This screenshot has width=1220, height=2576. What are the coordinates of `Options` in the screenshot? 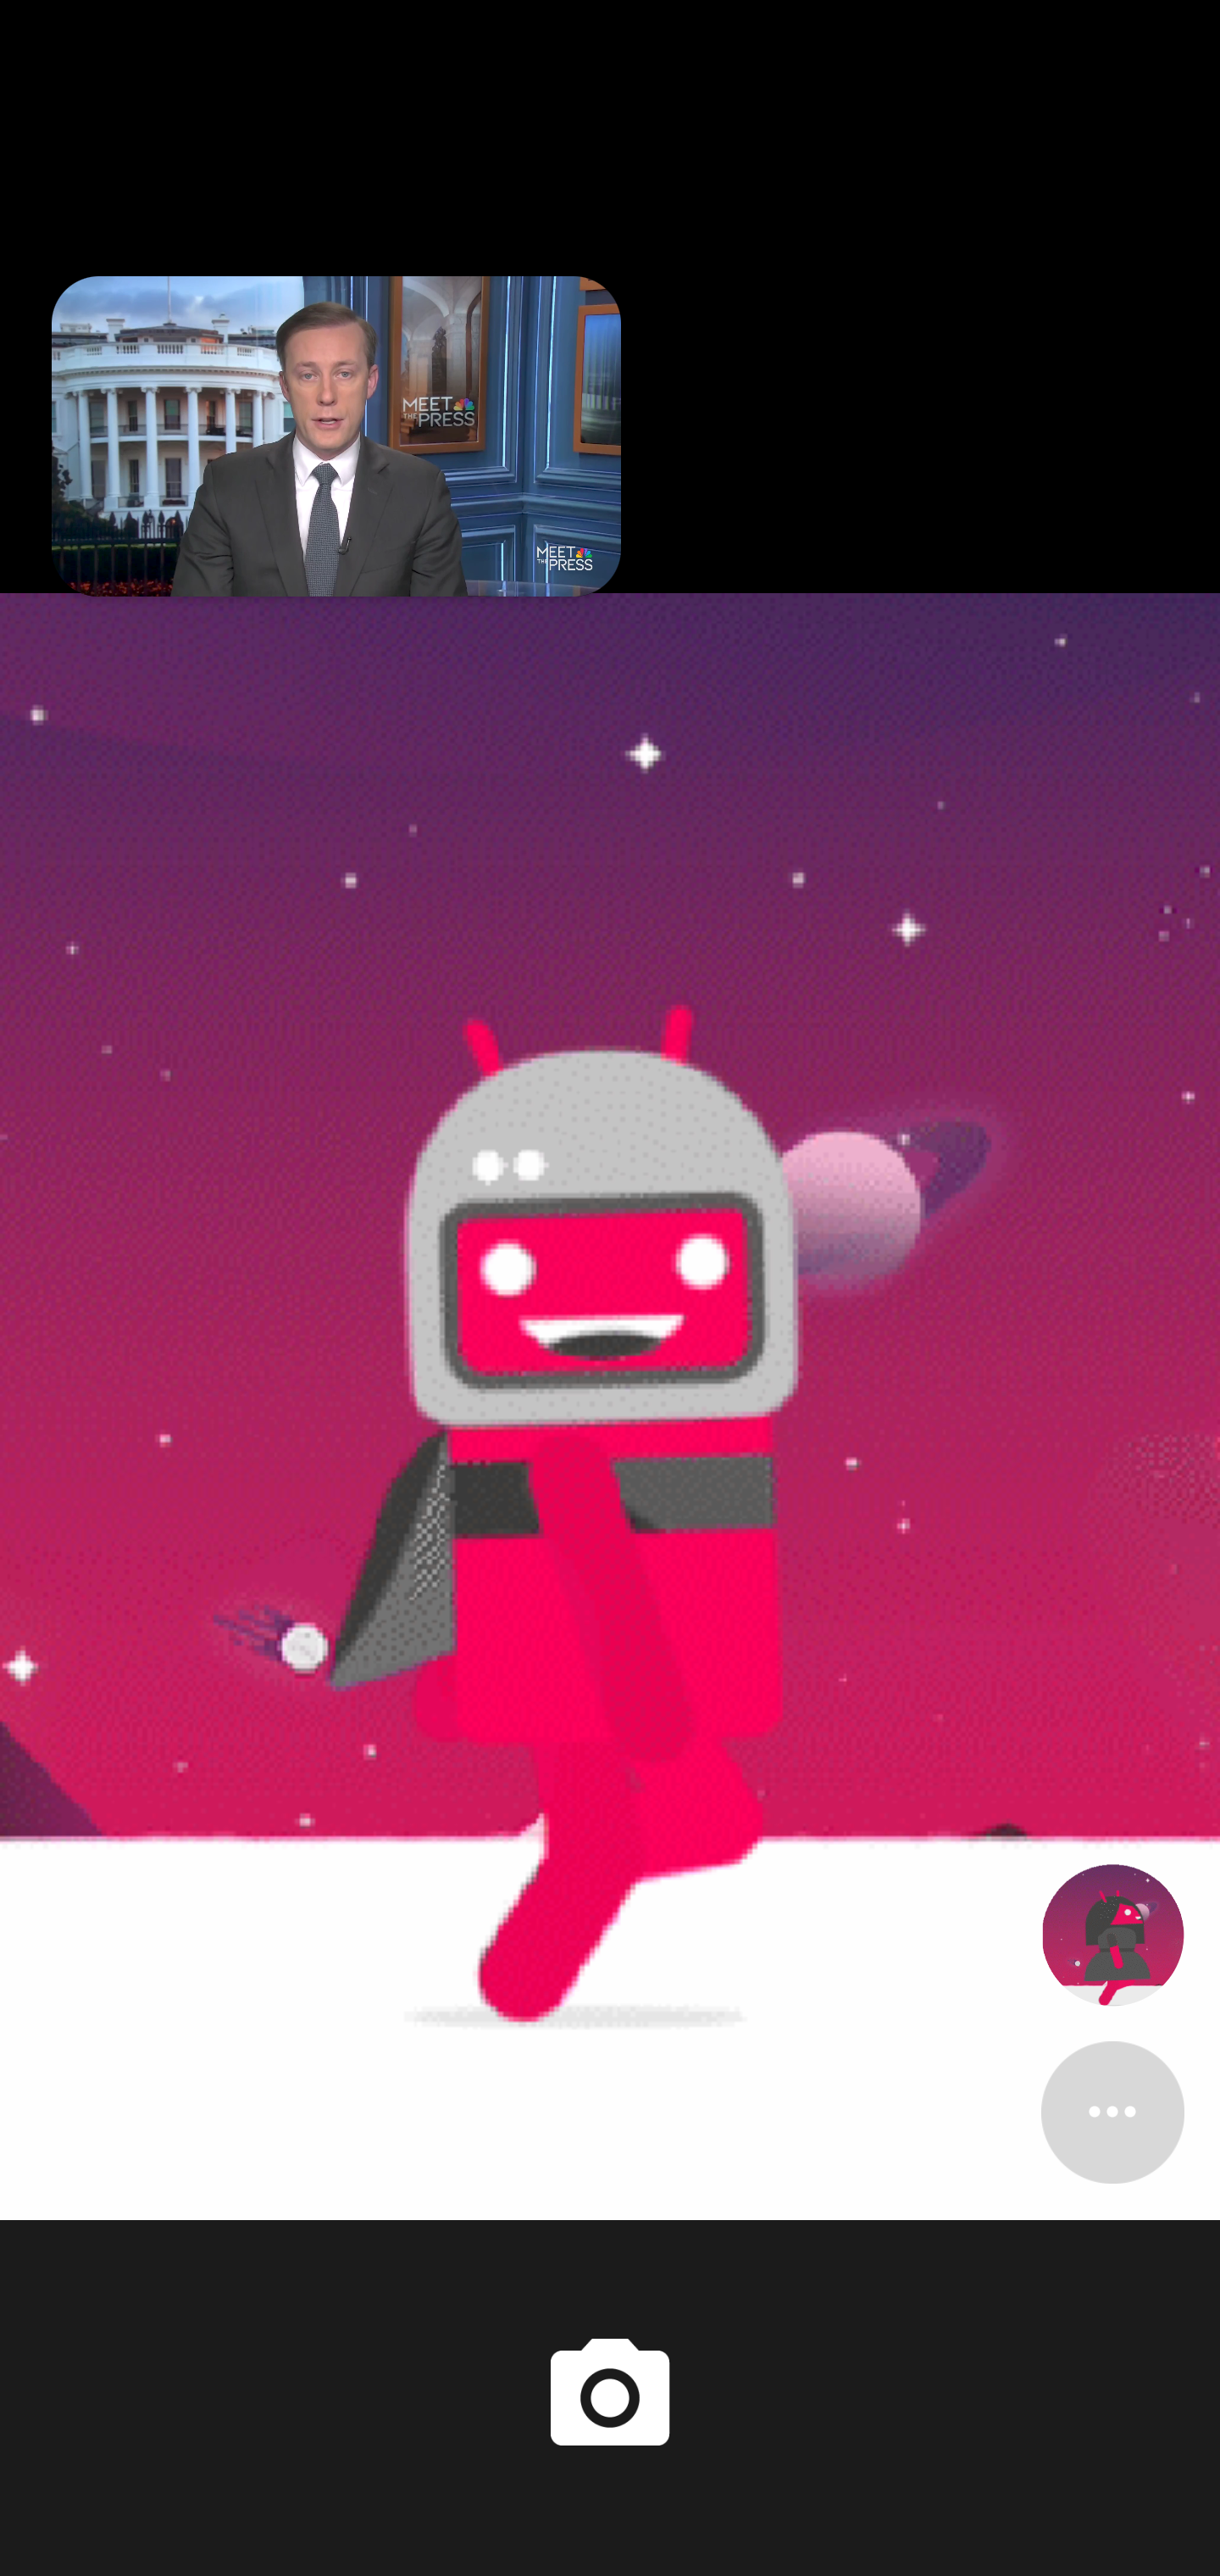 It's located at (1112, 2112).